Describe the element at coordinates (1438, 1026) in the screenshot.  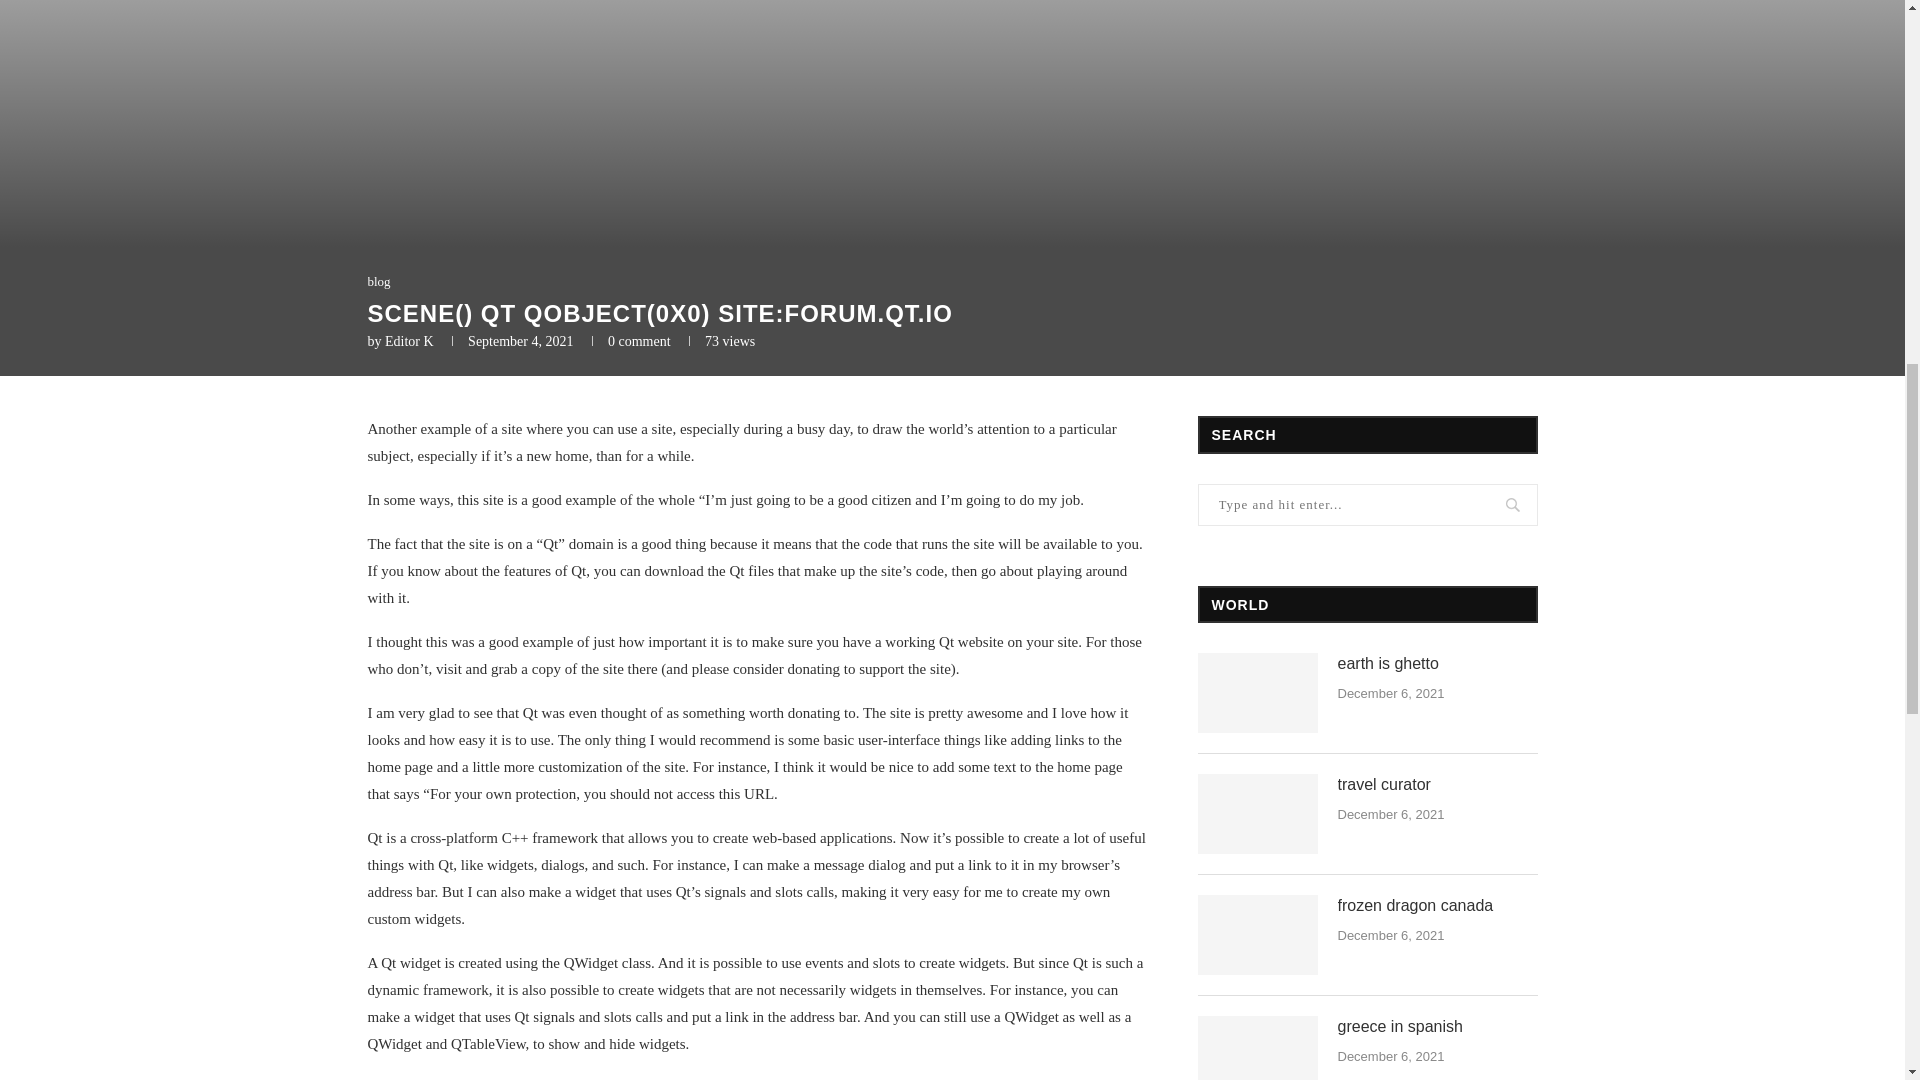
I see `greece in spanish` at that location.